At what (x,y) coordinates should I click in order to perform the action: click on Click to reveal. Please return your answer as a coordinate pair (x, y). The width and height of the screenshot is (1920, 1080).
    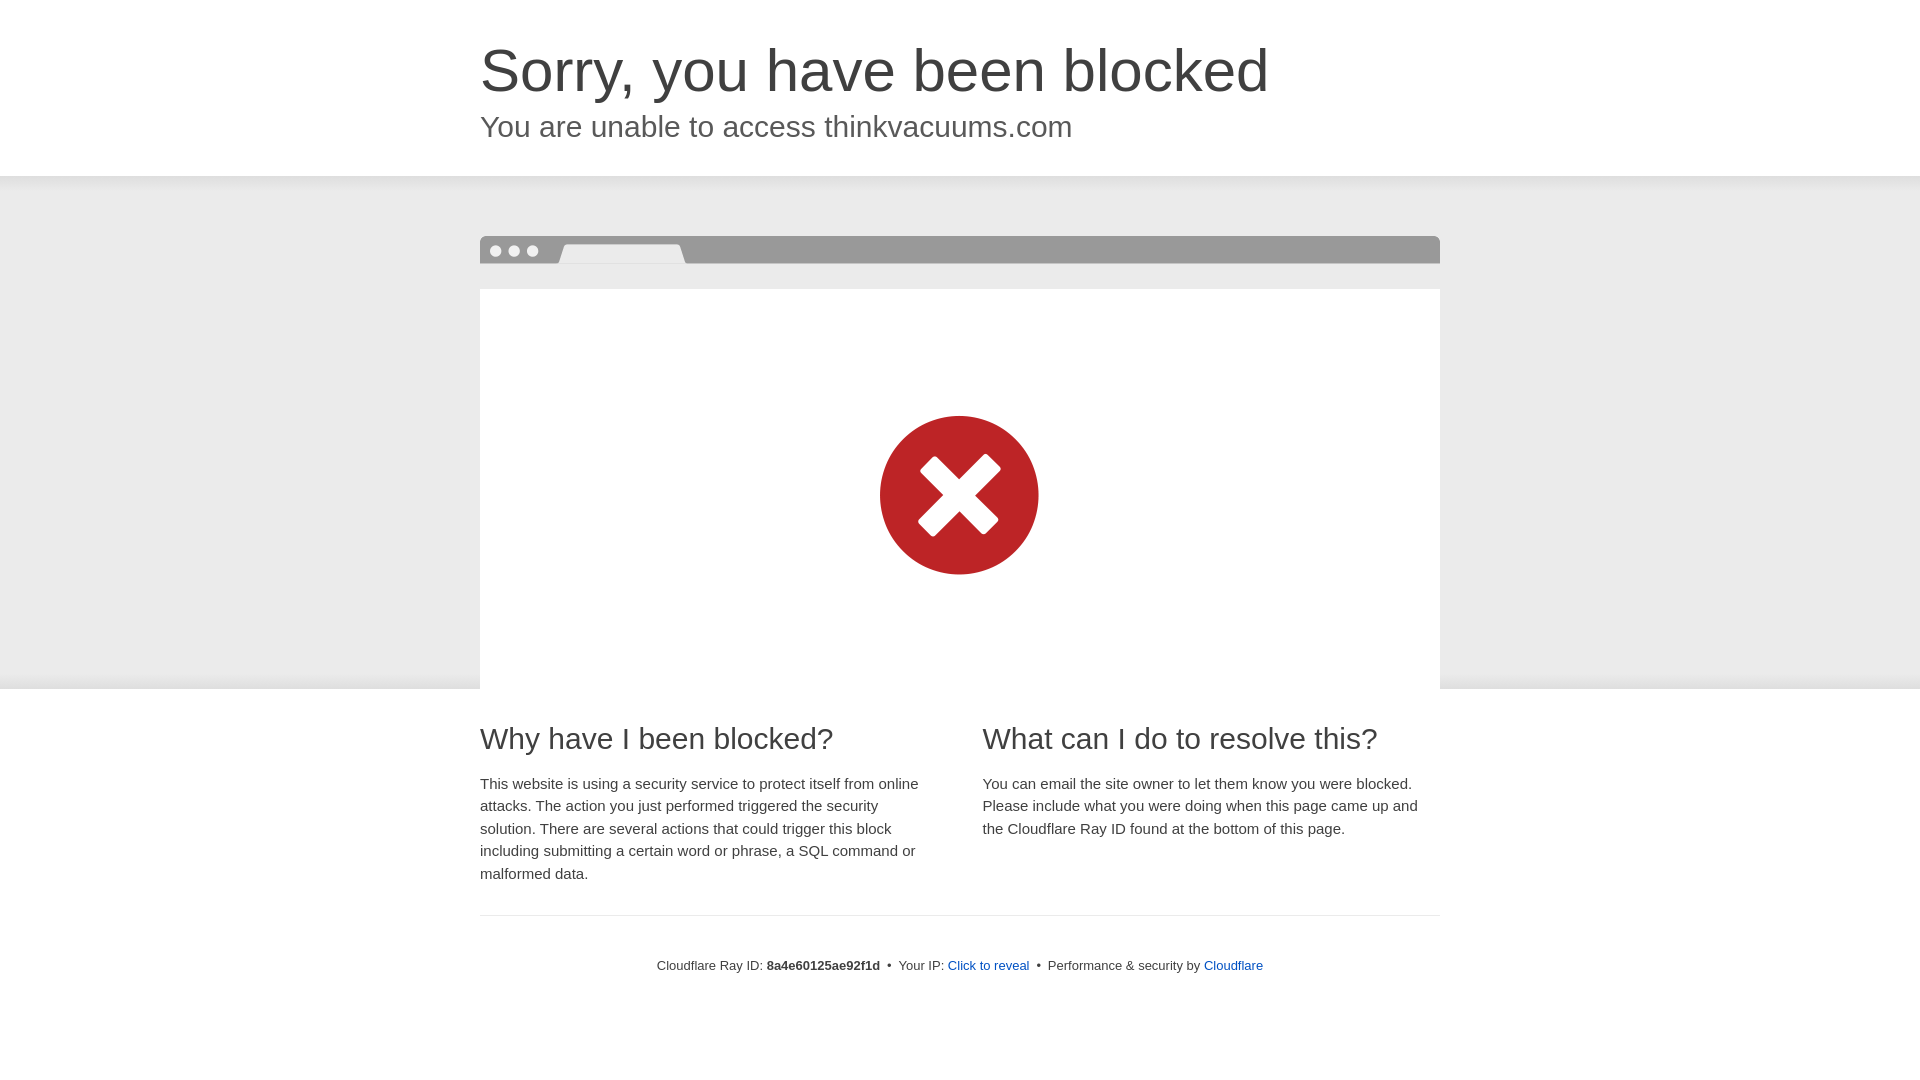
    Looking at the image, I should click on (988, 966).